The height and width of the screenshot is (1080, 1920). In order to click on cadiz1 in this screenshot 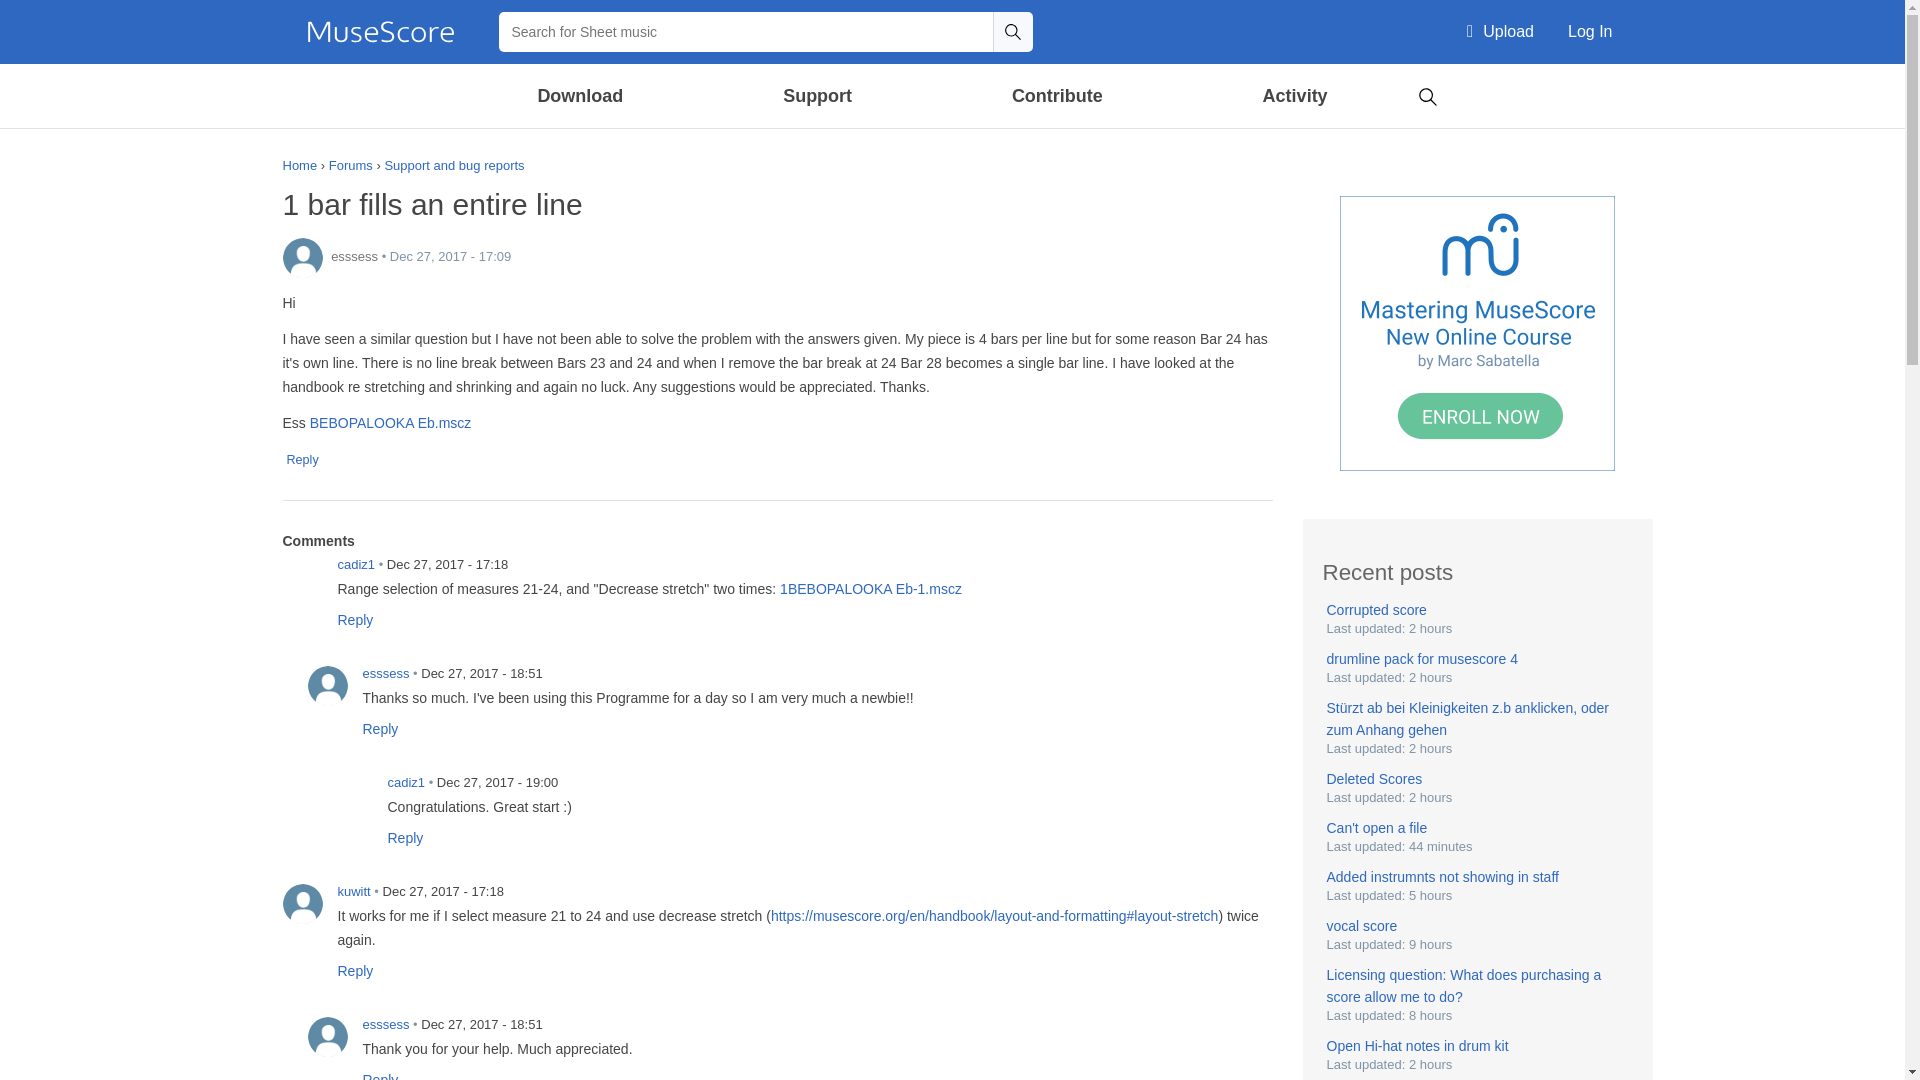, I will do `click(302, 577)`.